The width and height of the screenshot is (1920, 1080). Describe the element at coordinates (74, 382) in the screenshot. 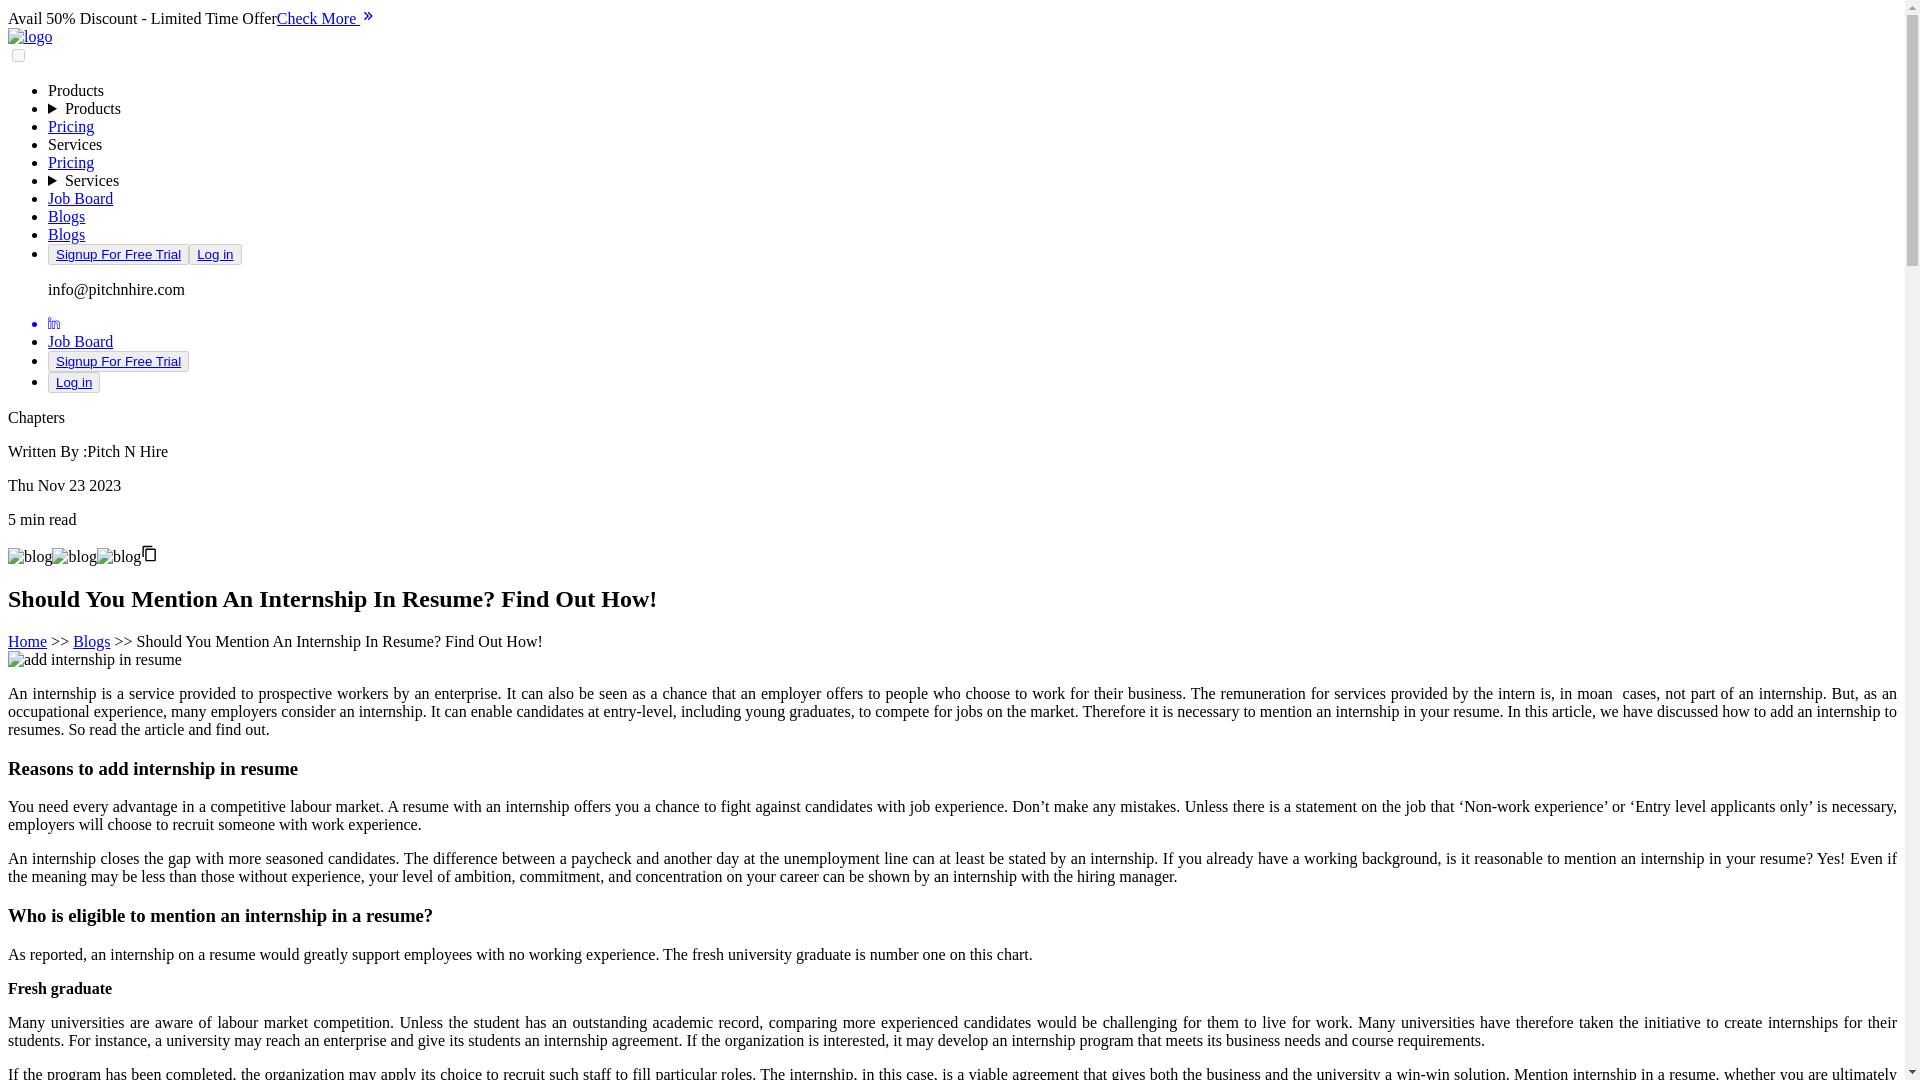

I see `Log in` at that location.